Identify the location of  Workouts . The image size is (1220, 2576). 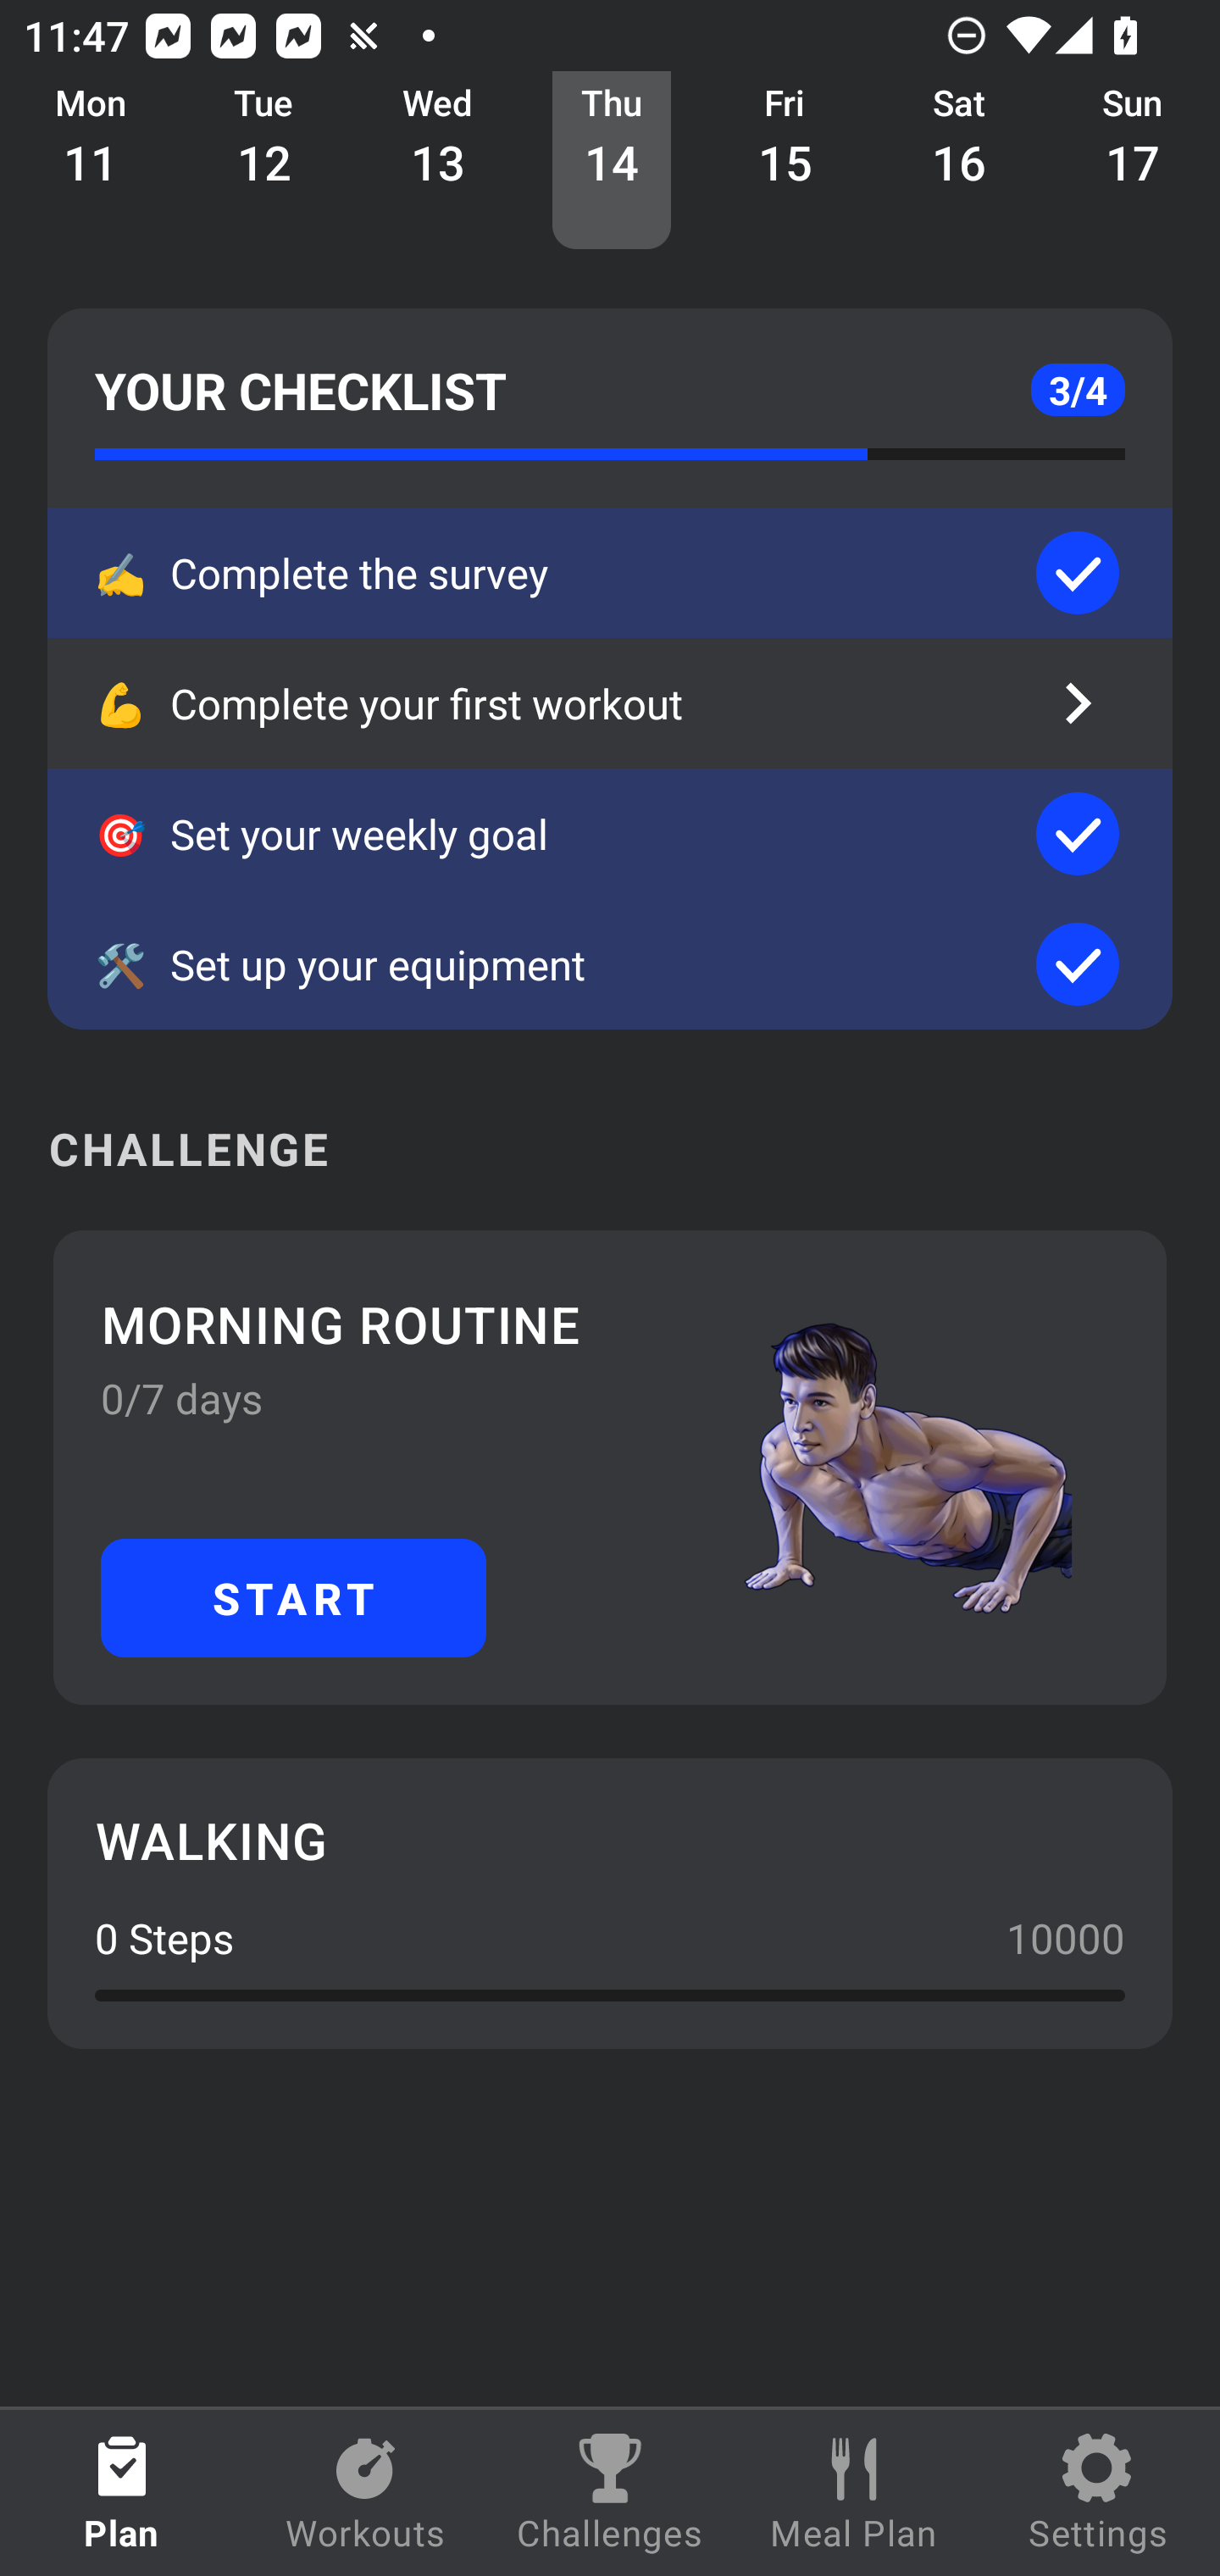
(366, 2493).